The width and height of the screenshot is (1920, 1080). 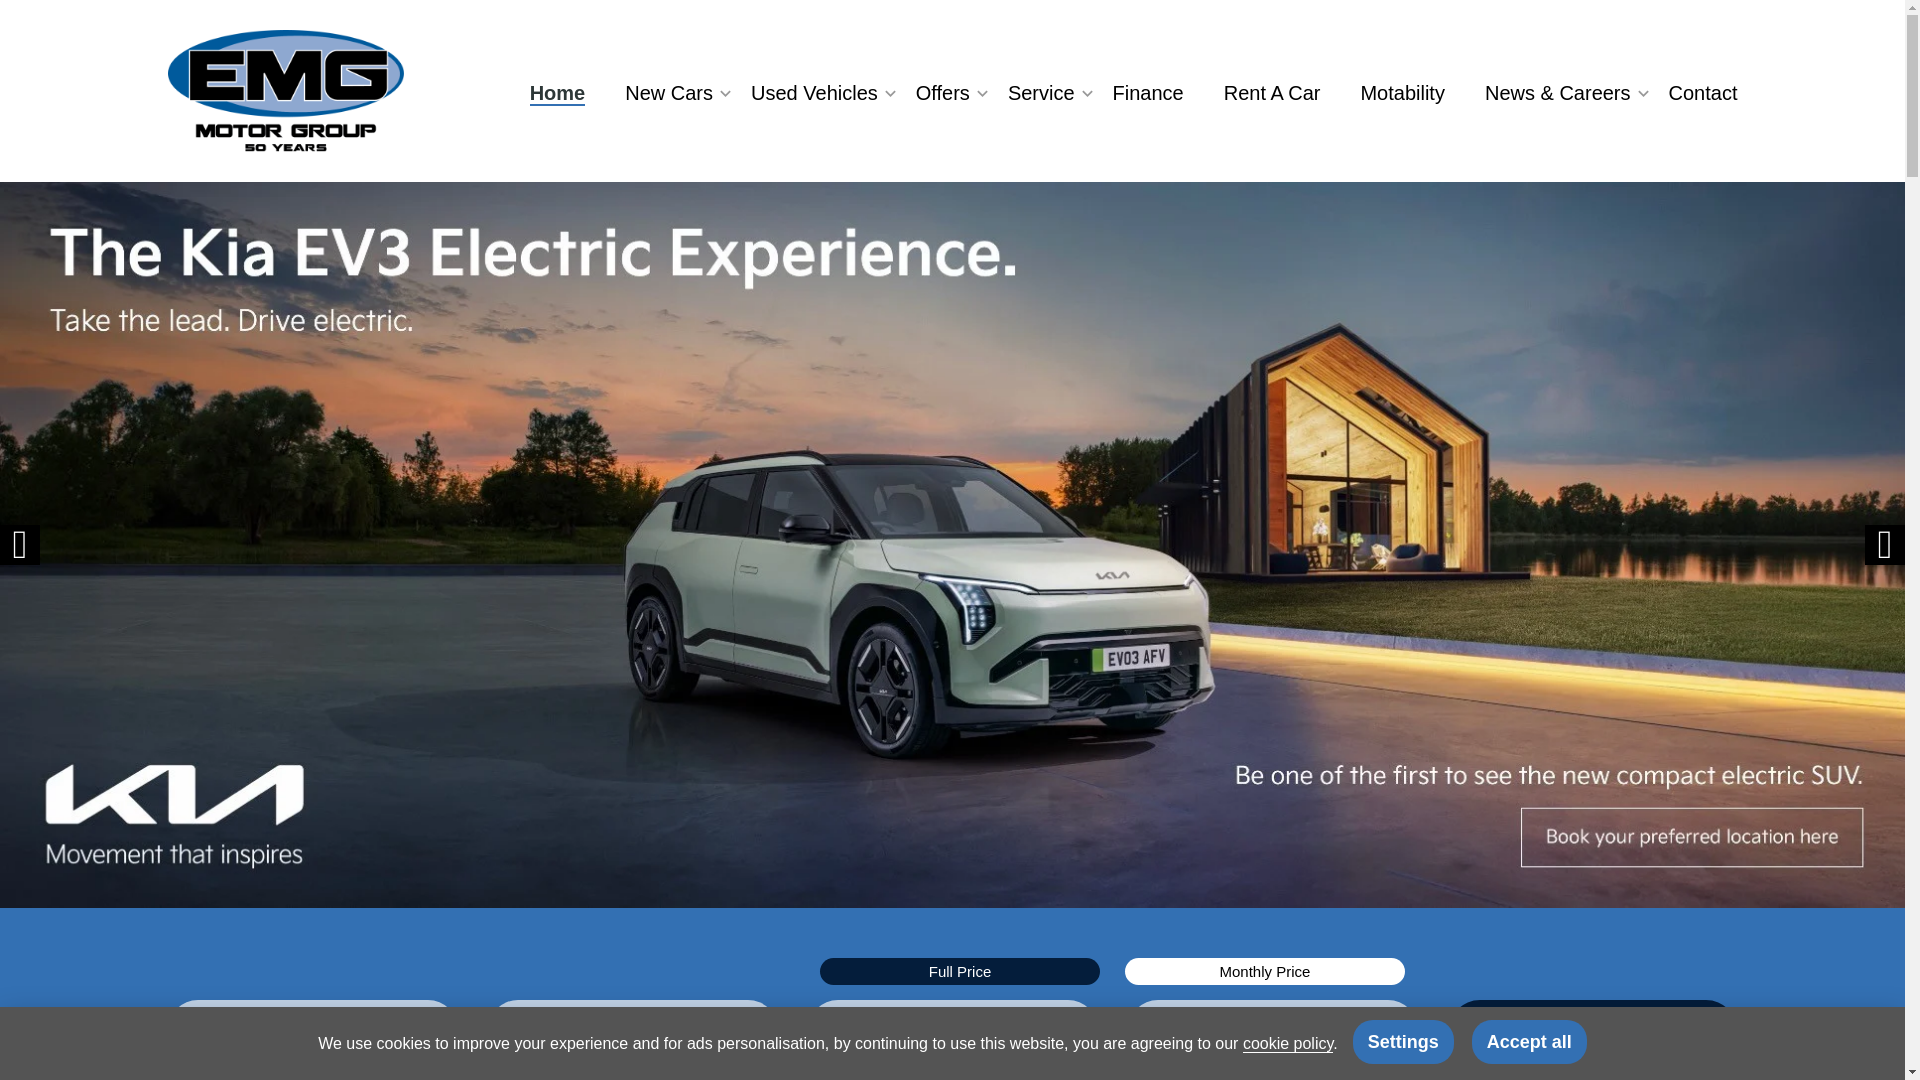 What do you see at coordinates (1148, 92) in the screenshot?
I see `Finance` at bounding box center [1148, 92].